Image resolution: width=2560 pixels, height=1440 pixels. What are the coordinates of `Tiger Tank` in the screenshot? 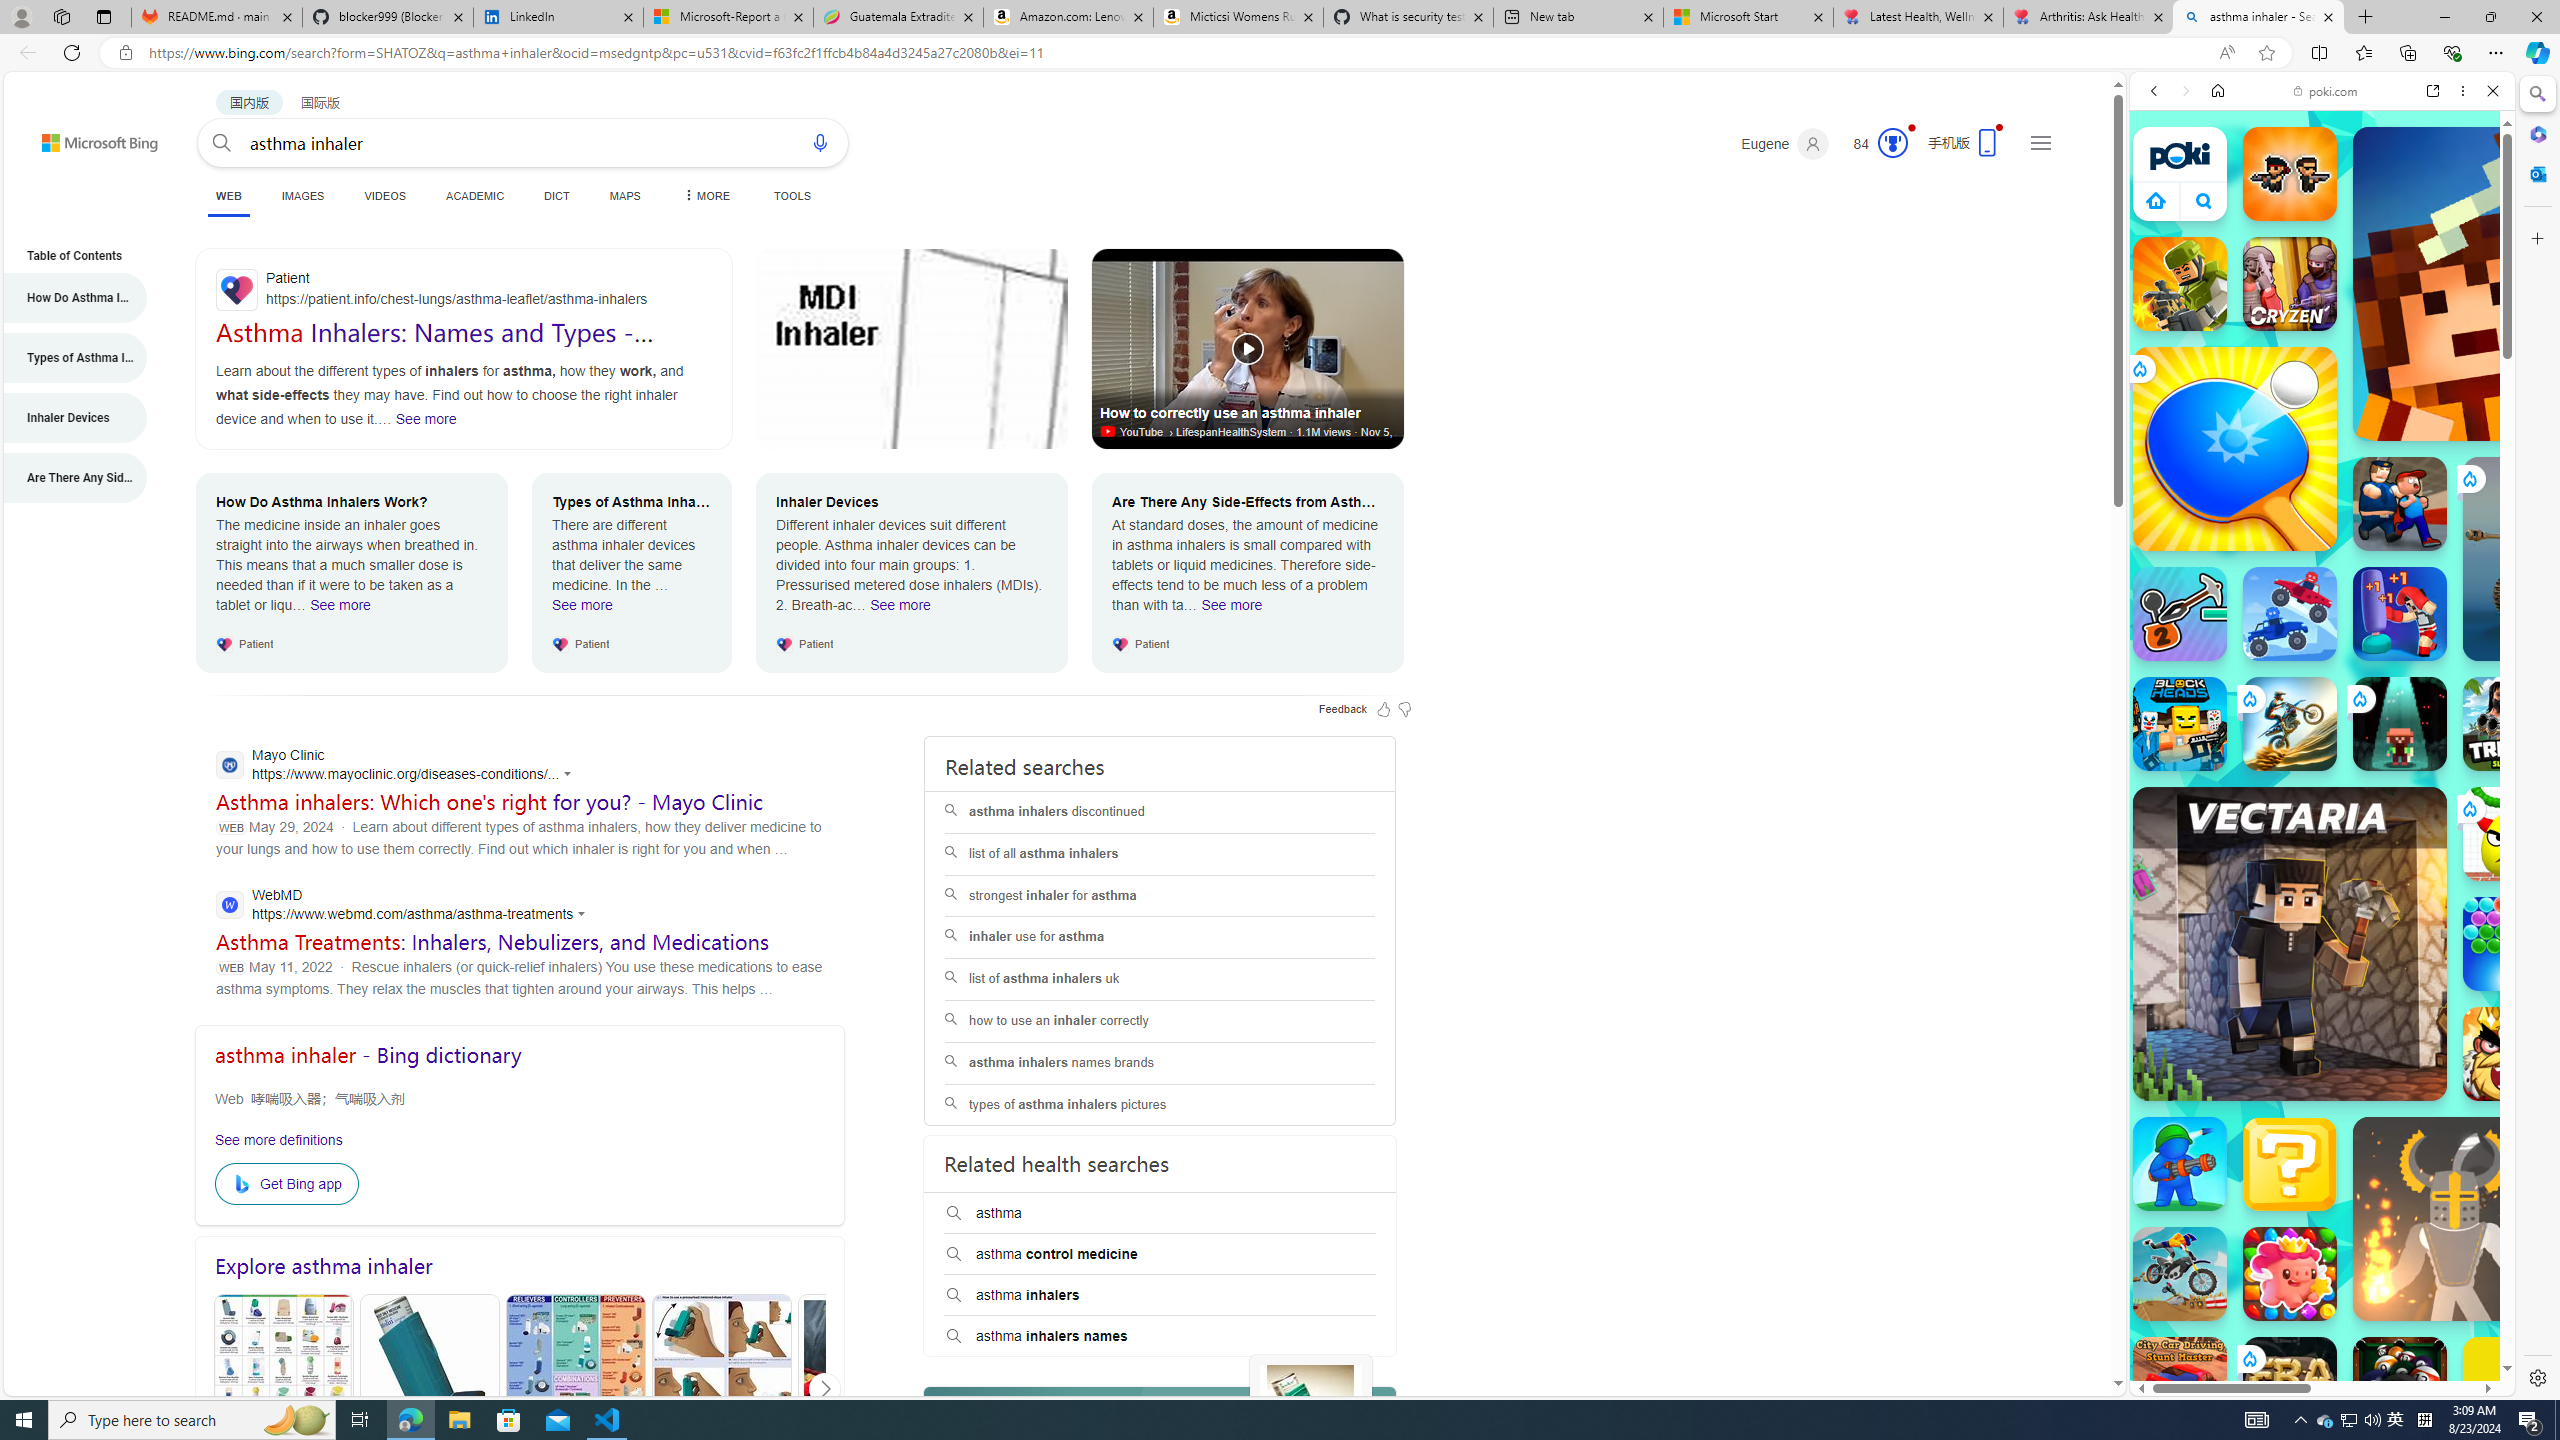 It's located at (2564, 558).